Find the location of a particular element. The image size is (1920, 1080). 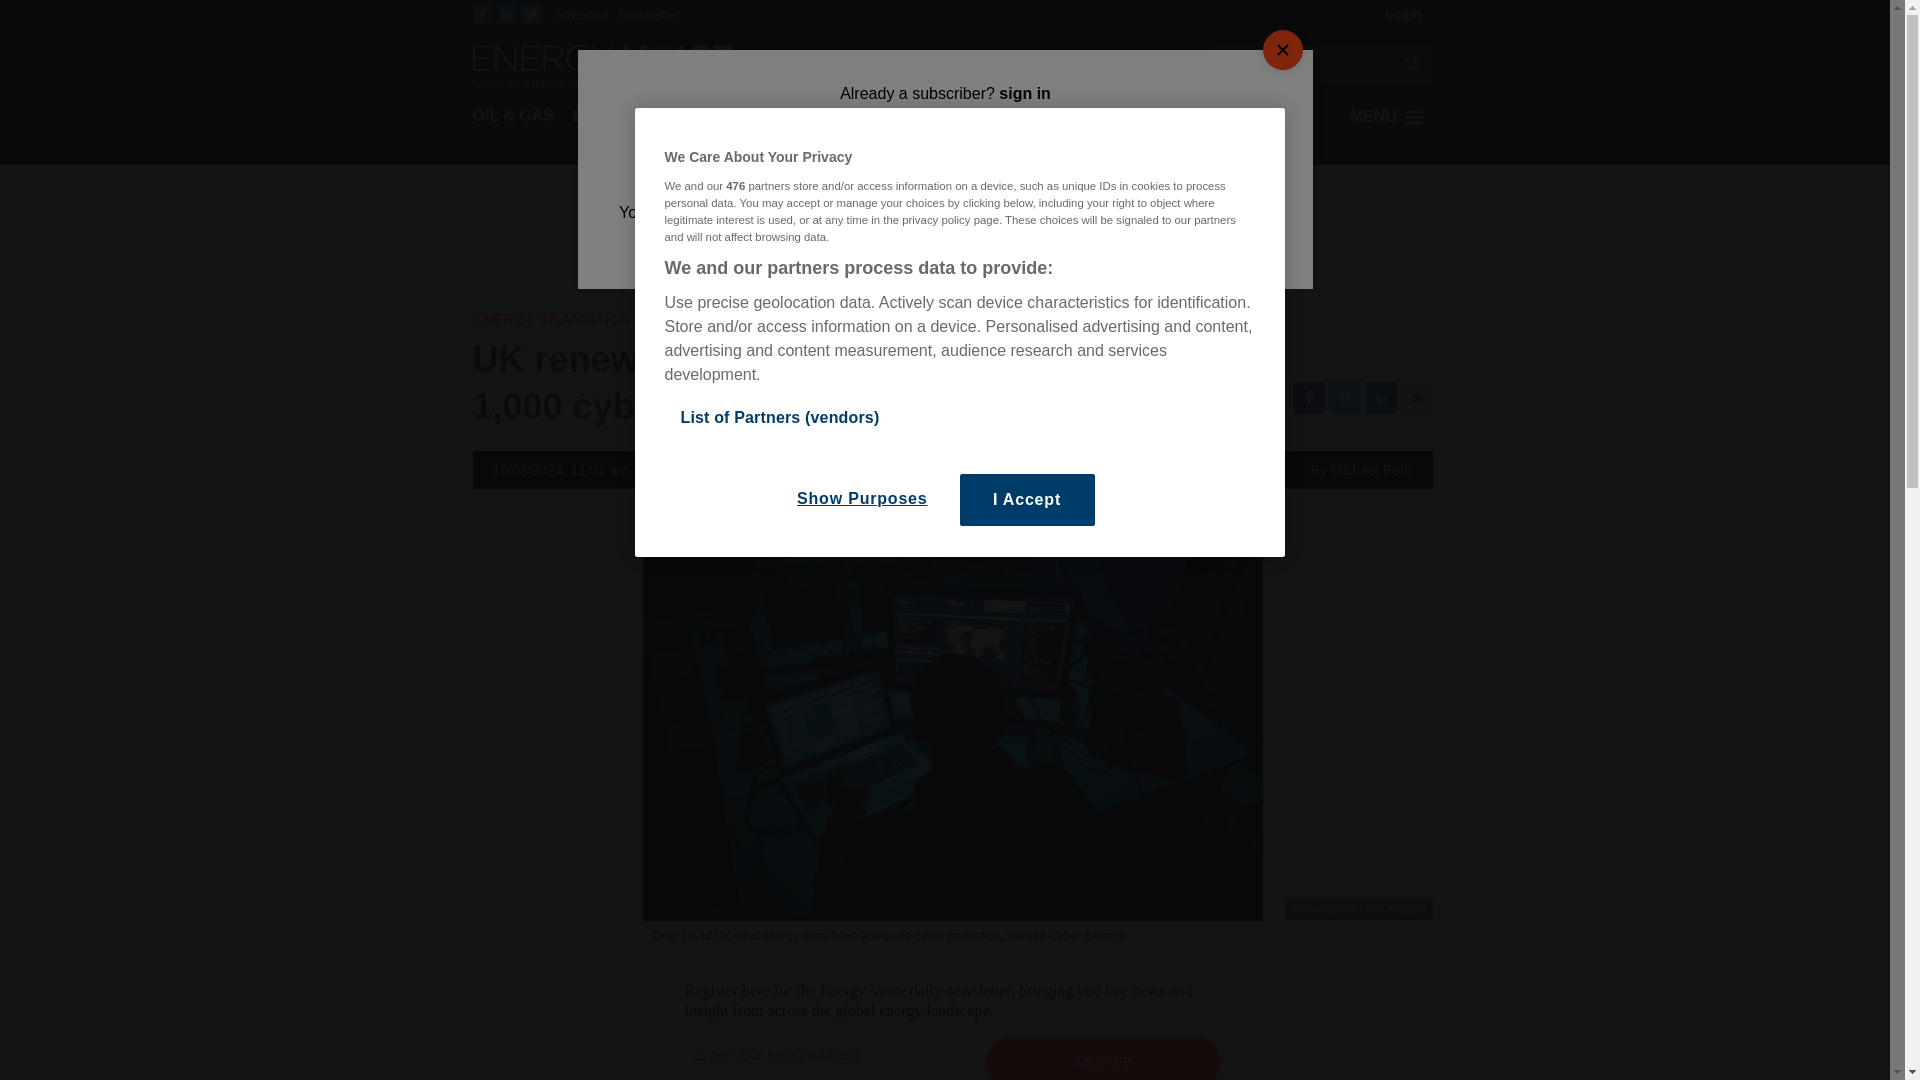

Newsletter is located at coordinates (648, 14).